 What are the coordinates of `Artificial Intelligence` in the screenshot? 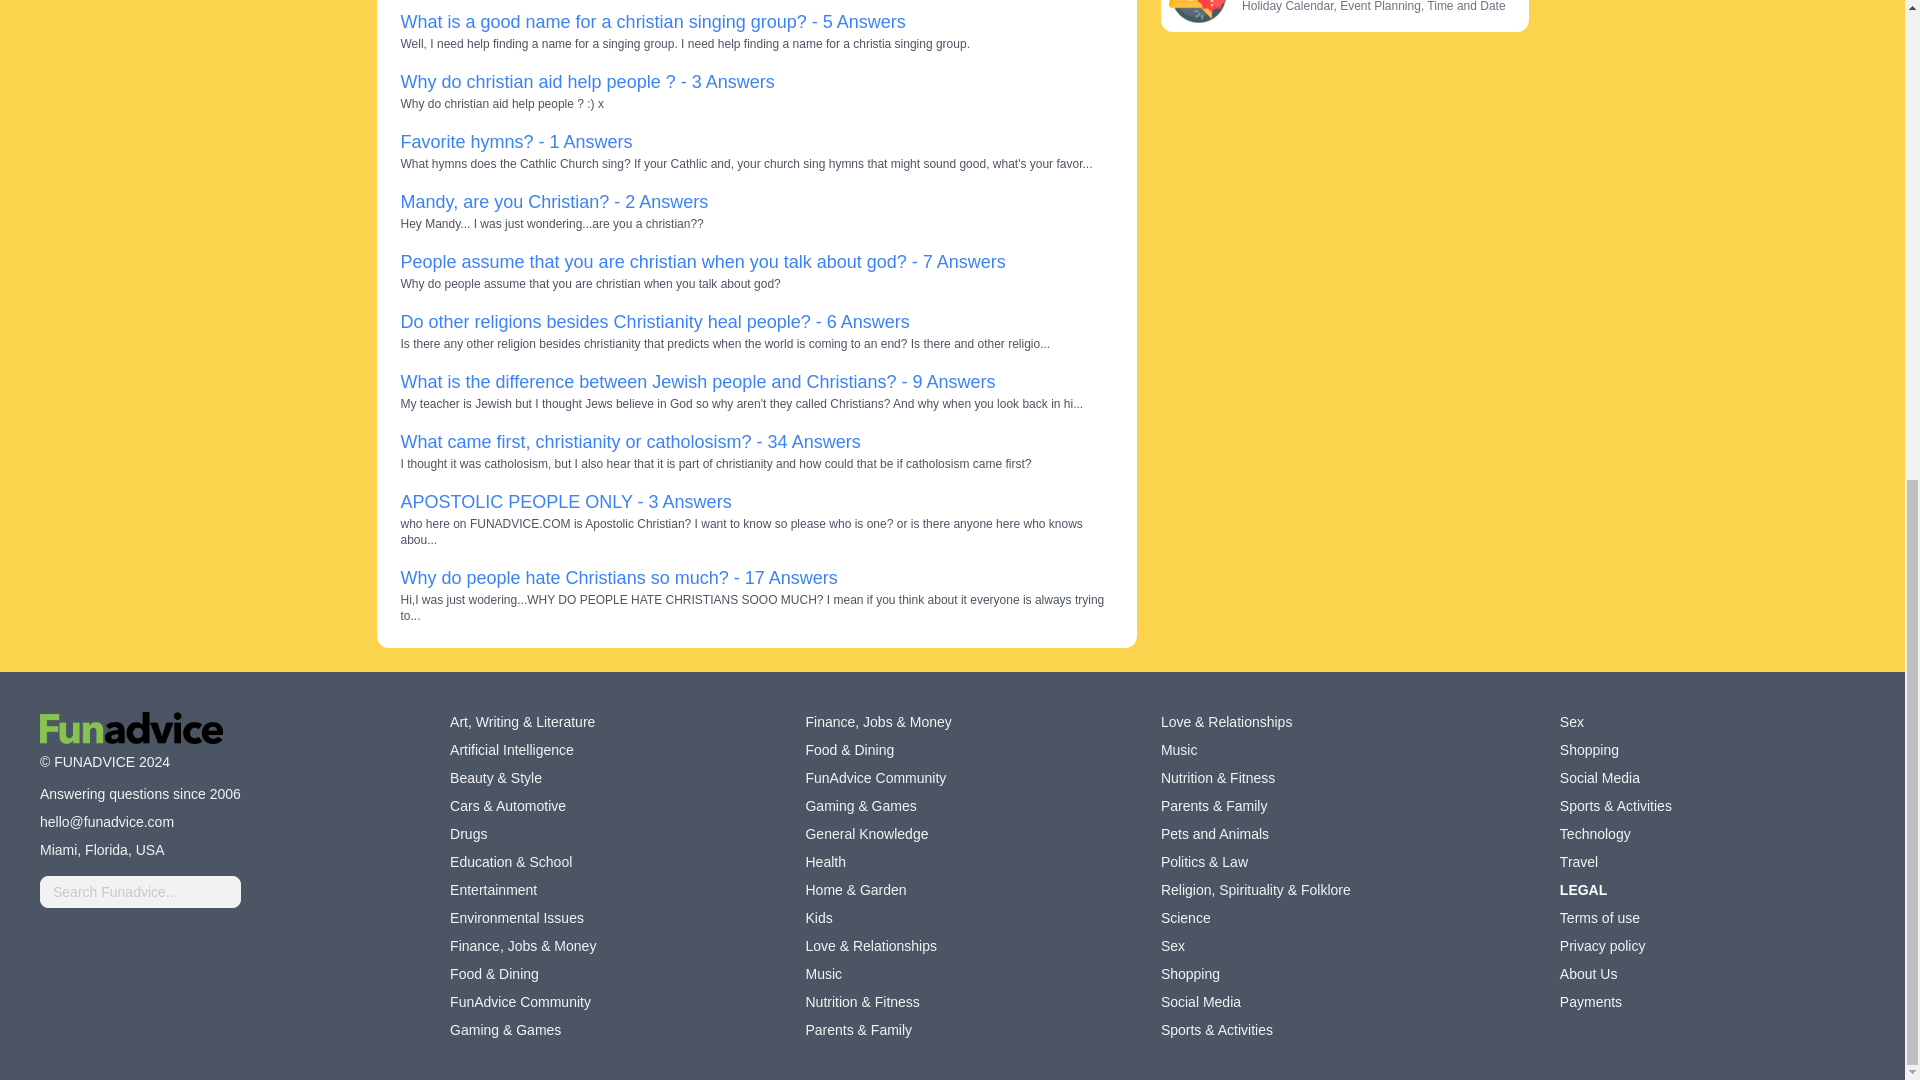 It's located at (512, 750).